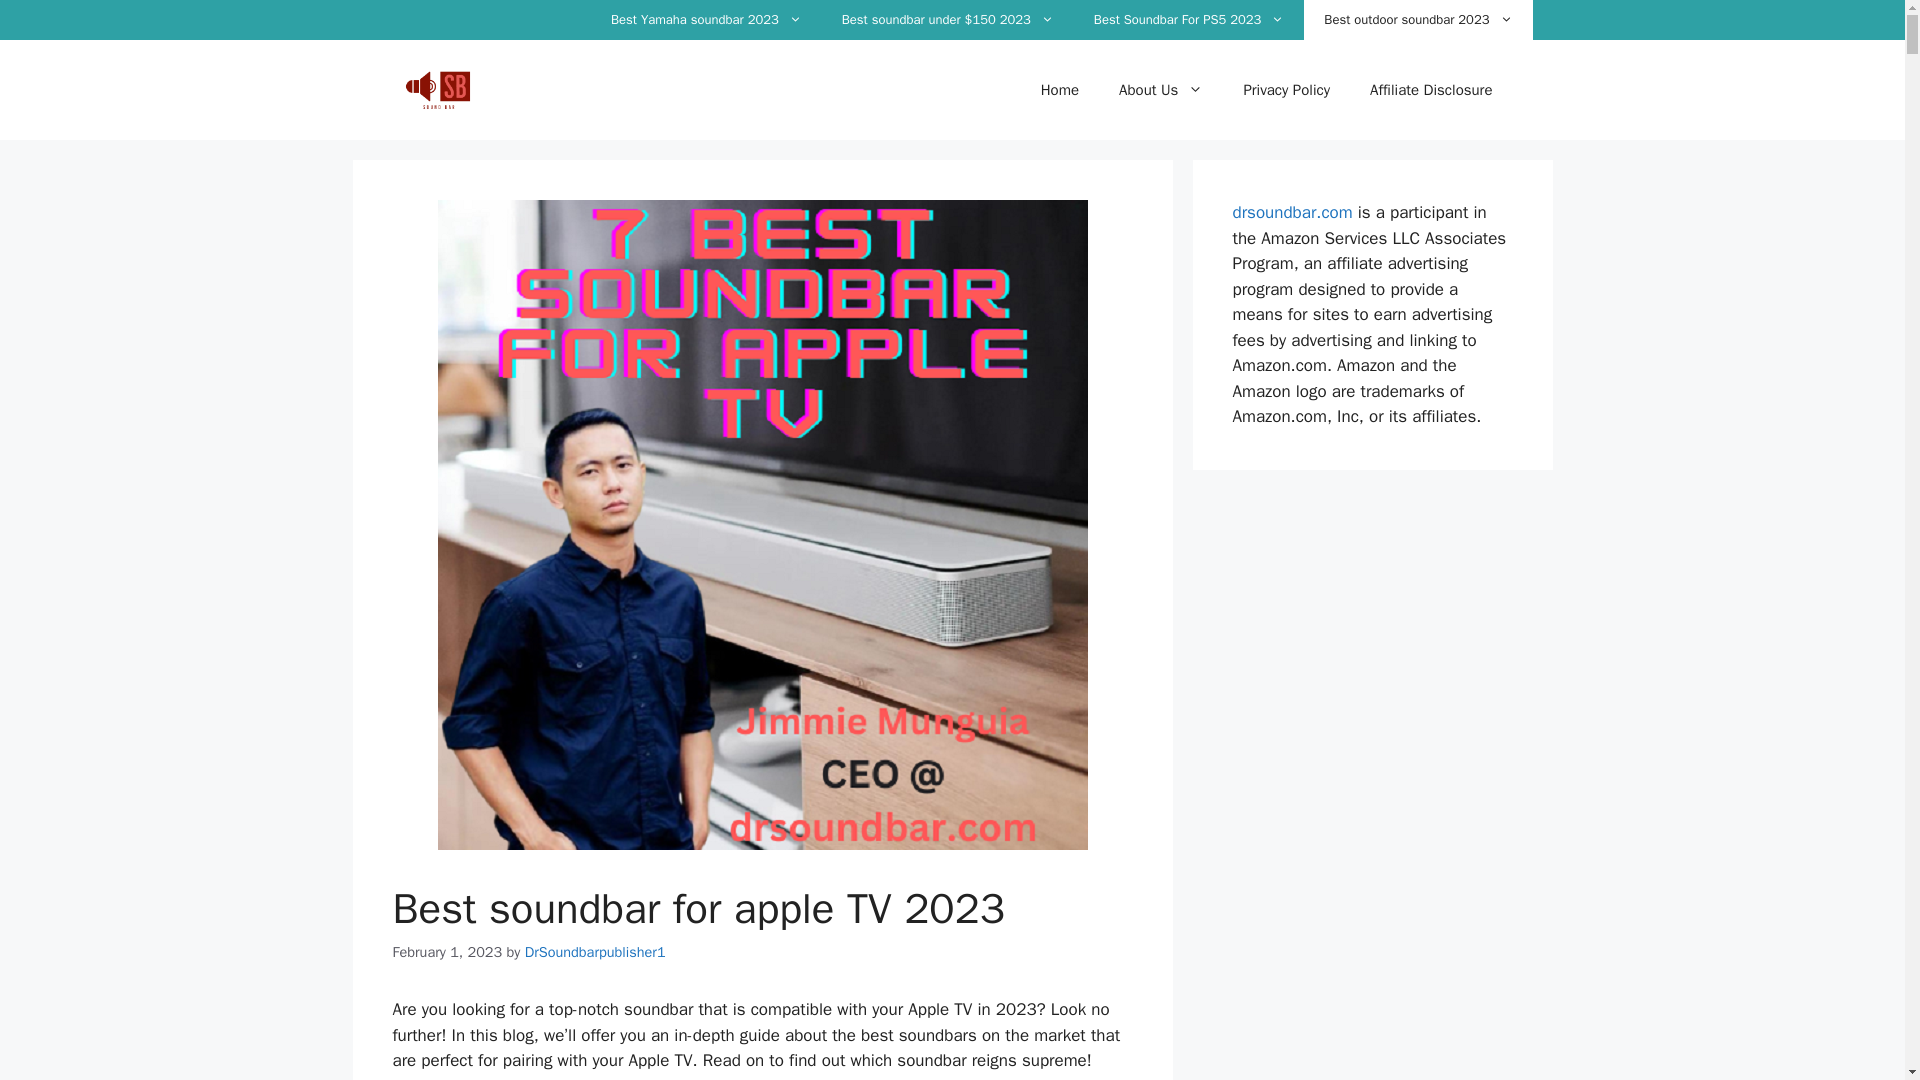 The image size is (1920, 1080). I want to click on View all posts by DrSoundbarpublisher1, so click(595, 952).